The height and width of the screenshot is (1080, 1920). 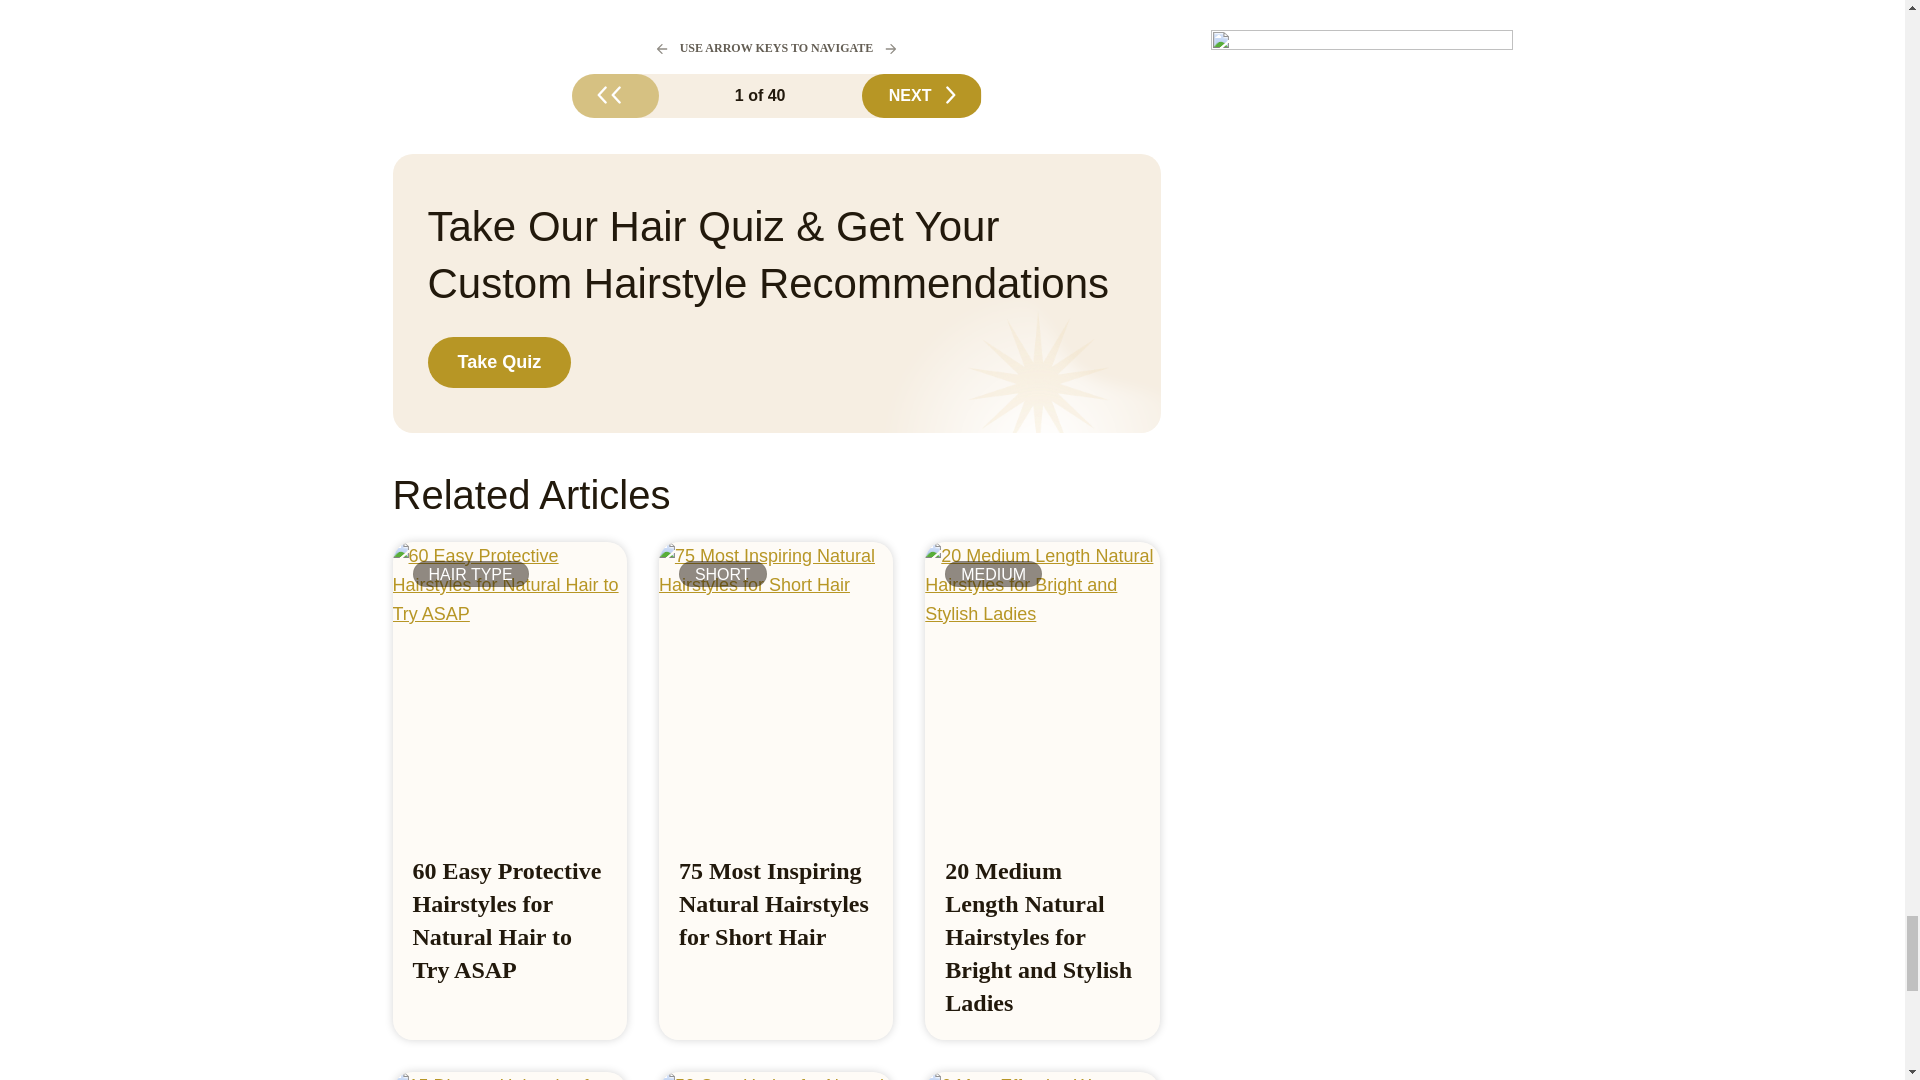 I want to click on 6 Most Effective Ways to Prevent Shrinkage in Natural Hair, so click(x=1042, y=1076).